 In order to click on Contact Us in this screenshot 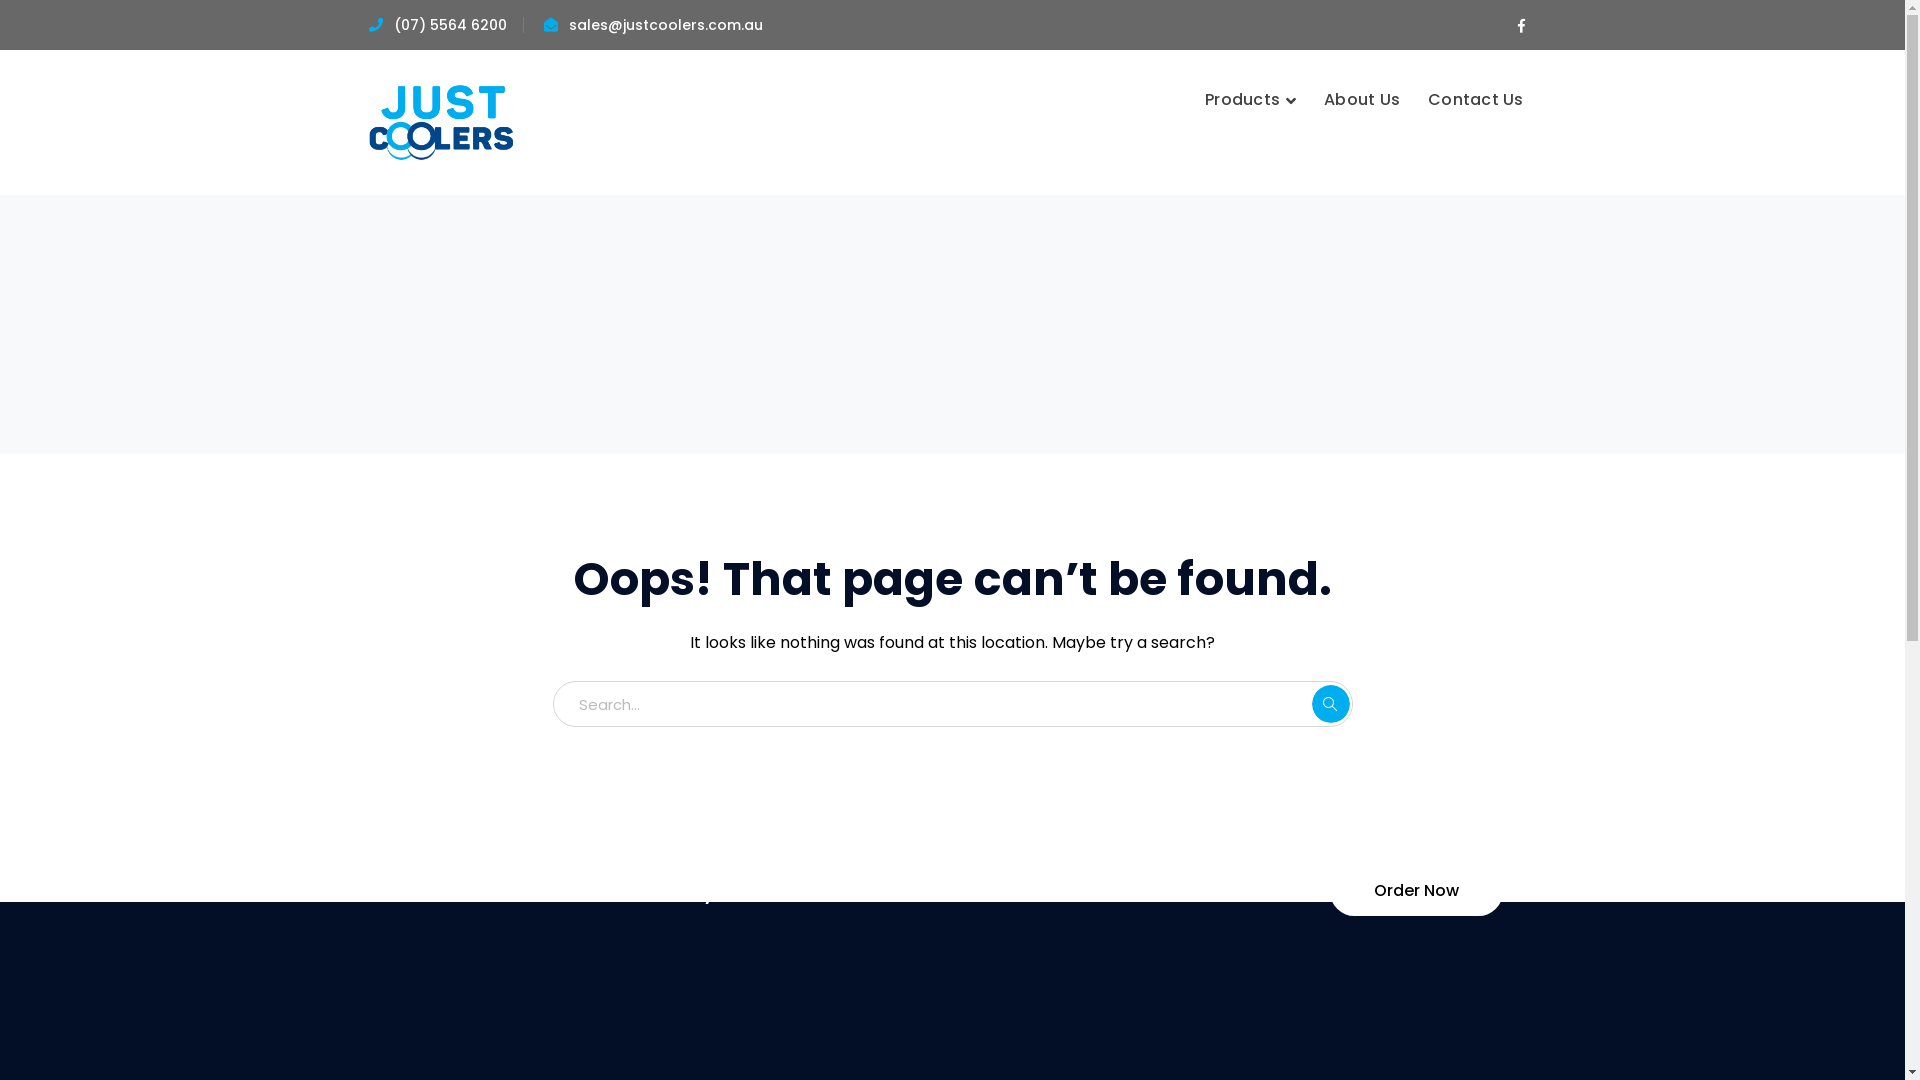, I will do `click(1476, 100)`.